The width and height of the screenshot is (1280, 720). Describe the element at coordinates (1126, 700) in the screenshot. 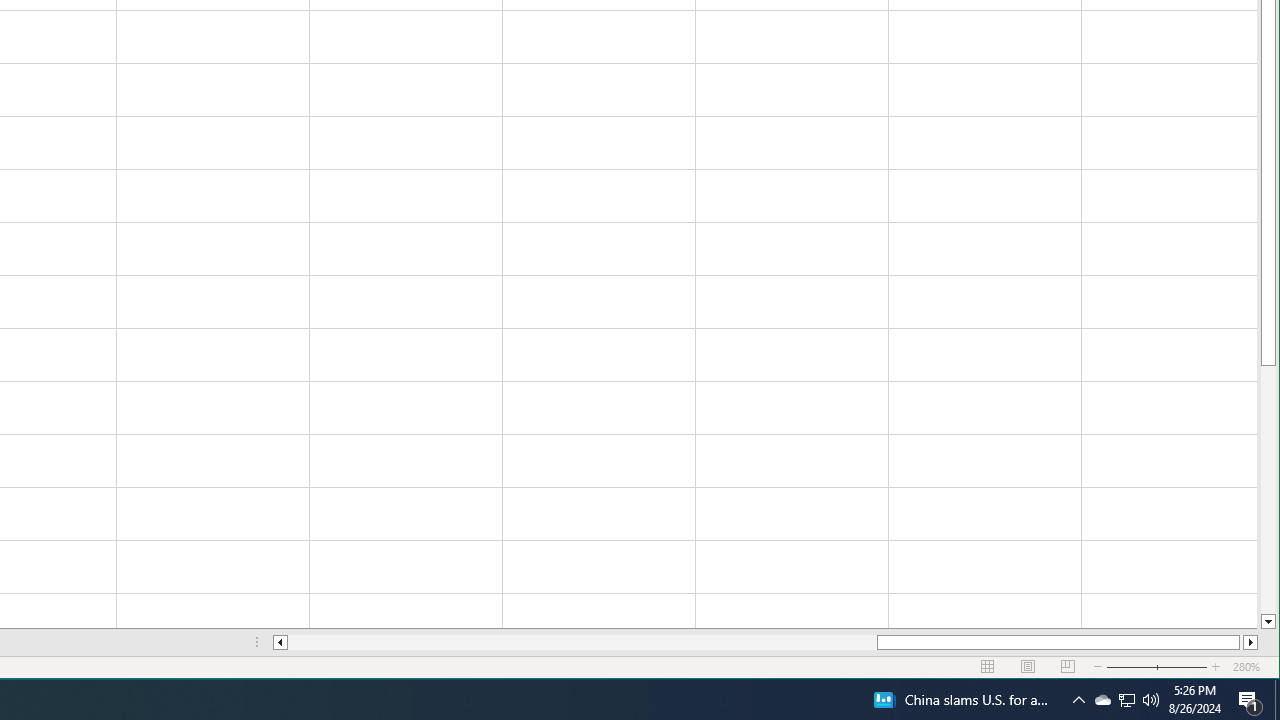

I see `Action Center, 1 new notification` at that location.